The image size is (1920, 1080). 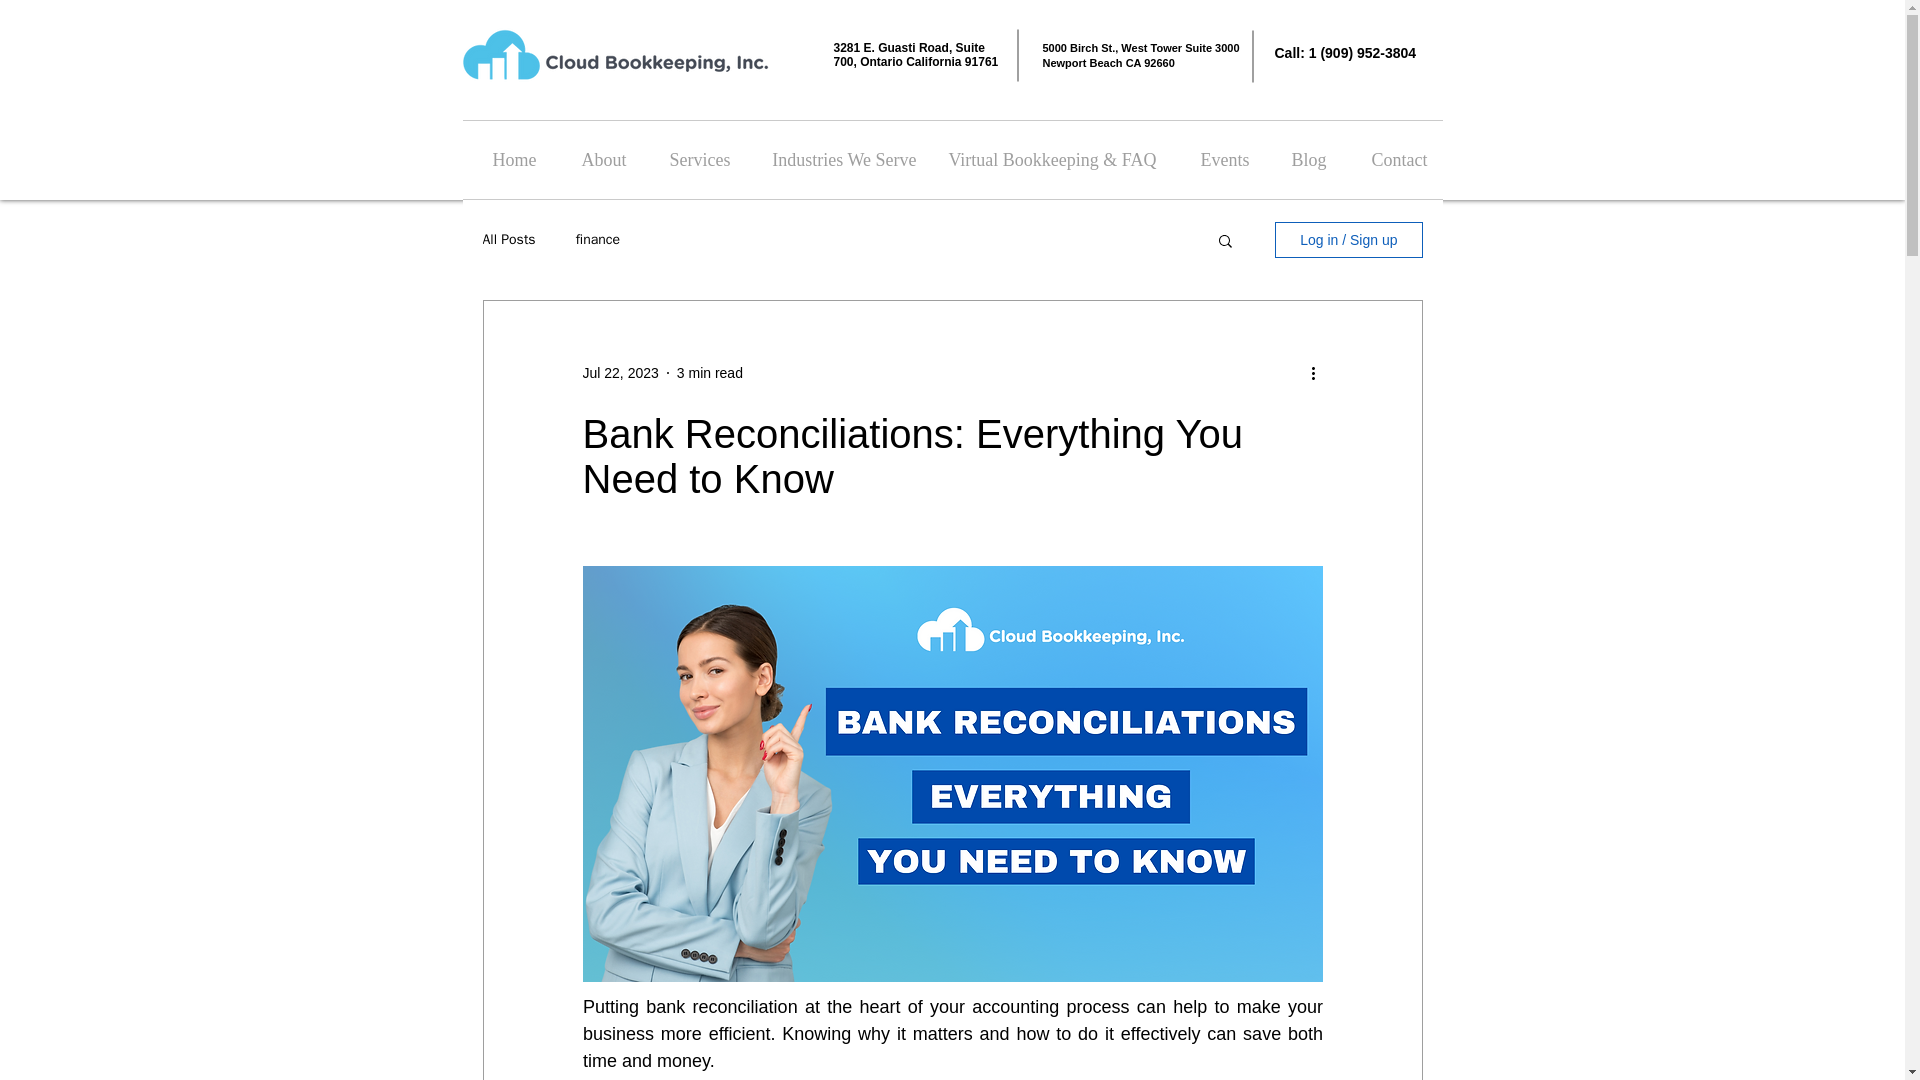 What do you see at coordinates (1392, 159) in the screenshot?
I see `Contact` at bounding box center [1392, 159].